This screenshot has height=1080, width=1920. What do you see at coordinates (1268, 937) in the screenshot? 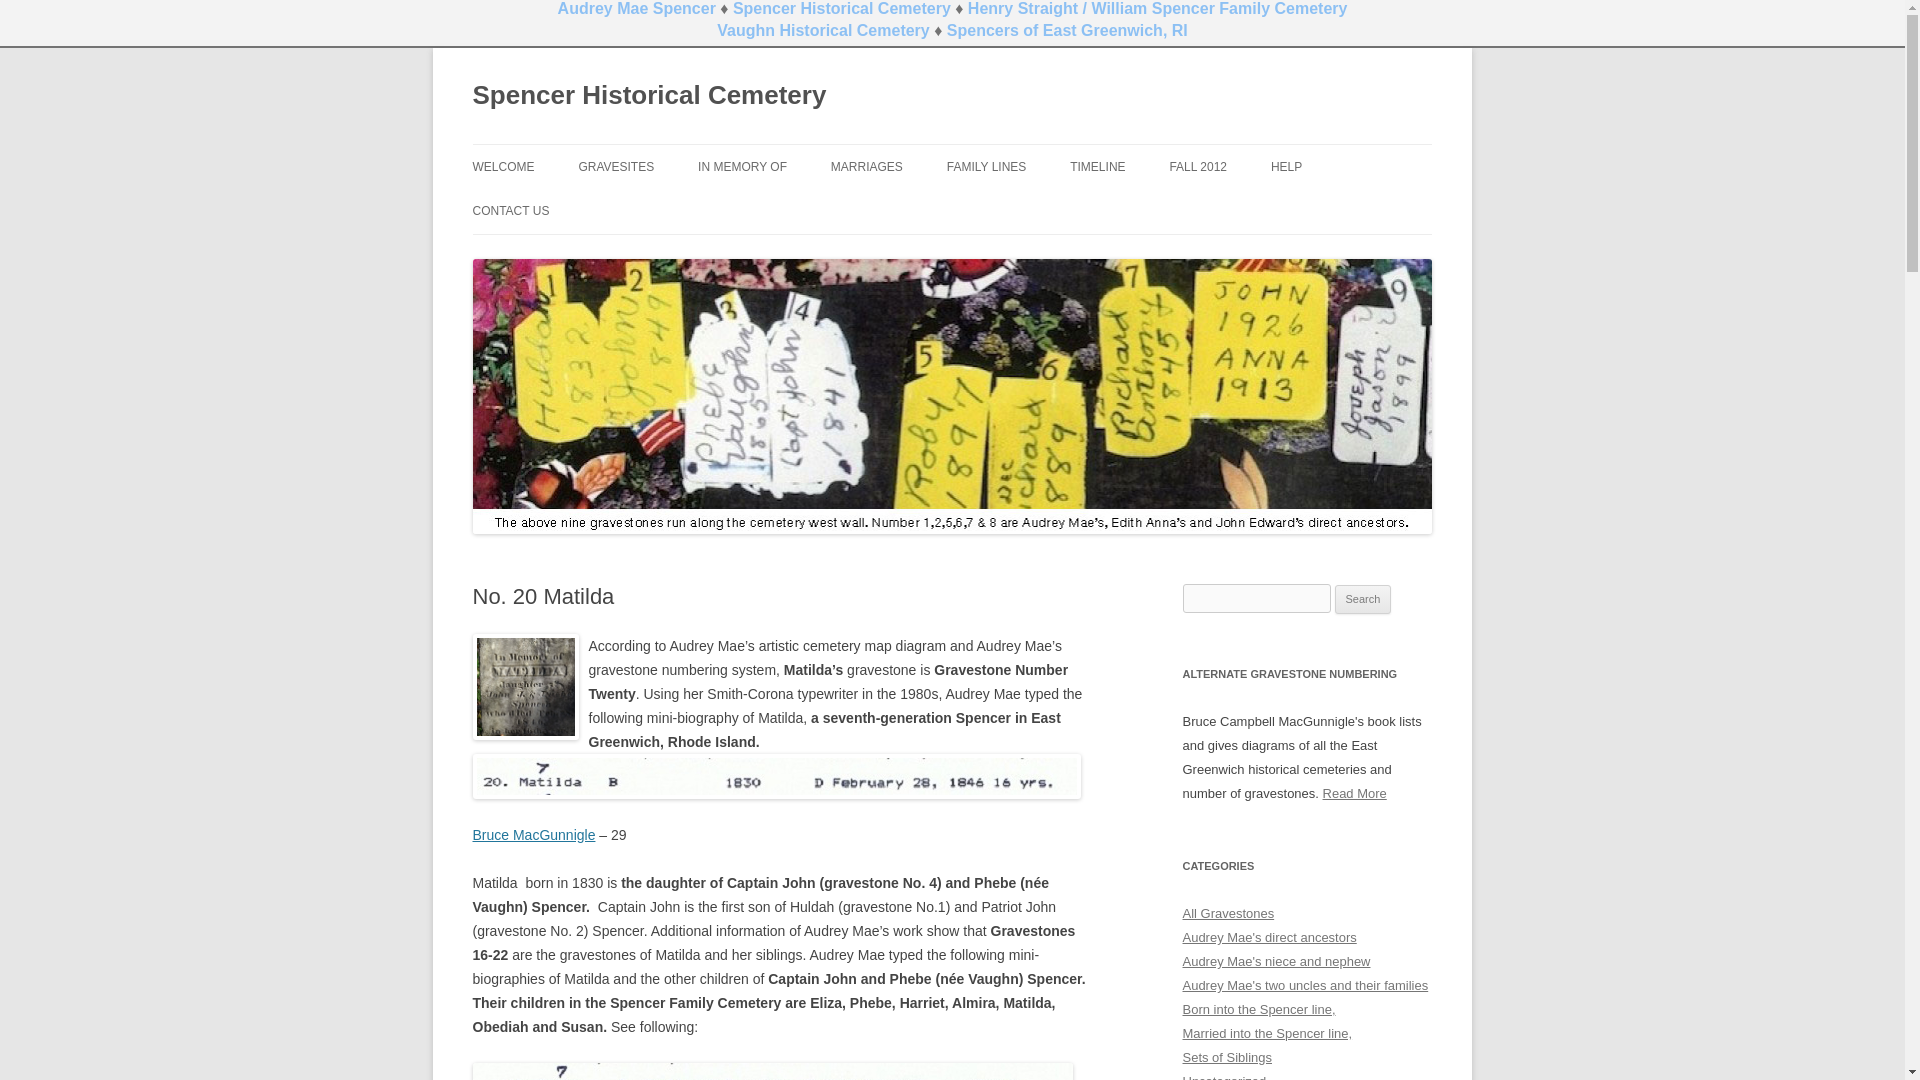
I see `Audrey Mae's direct ancestors` at bounding box center [1268, 937].